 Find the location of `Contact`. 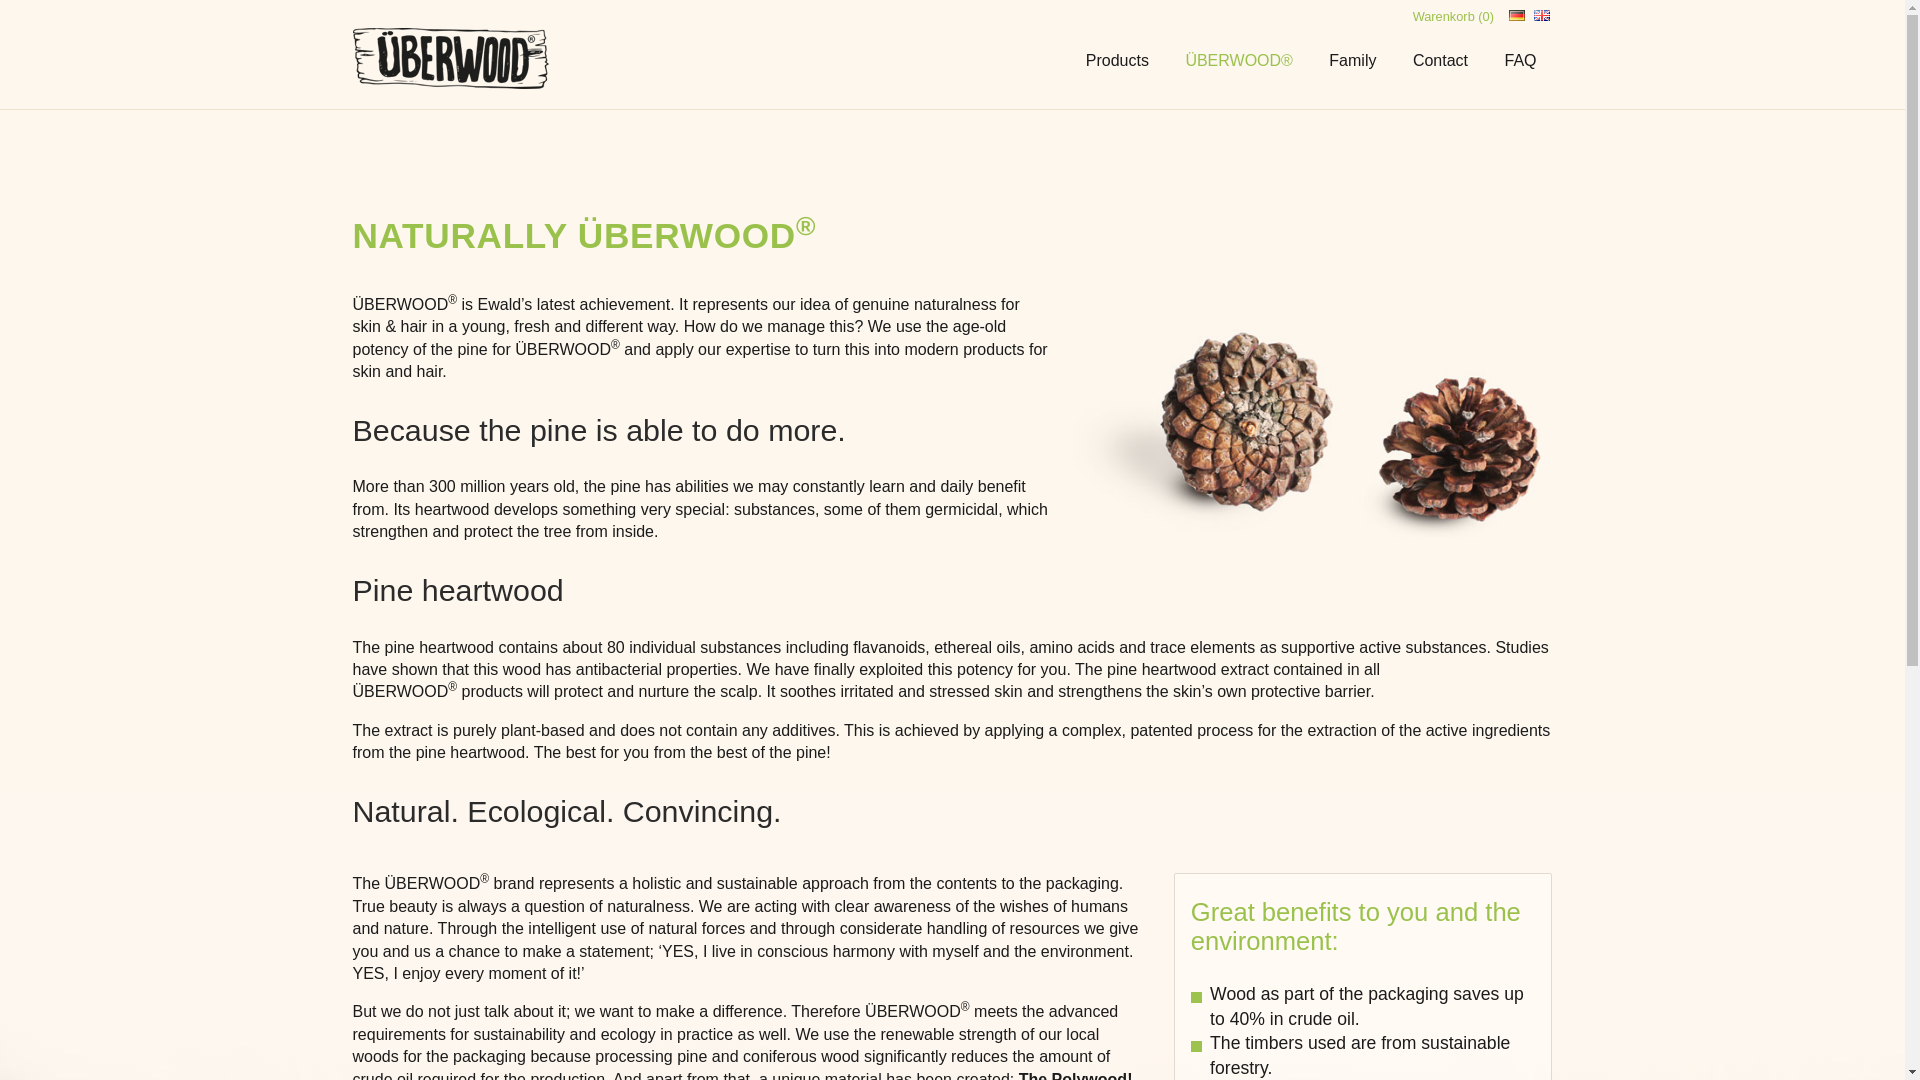

Contact is located at coordinates (1440, 60).